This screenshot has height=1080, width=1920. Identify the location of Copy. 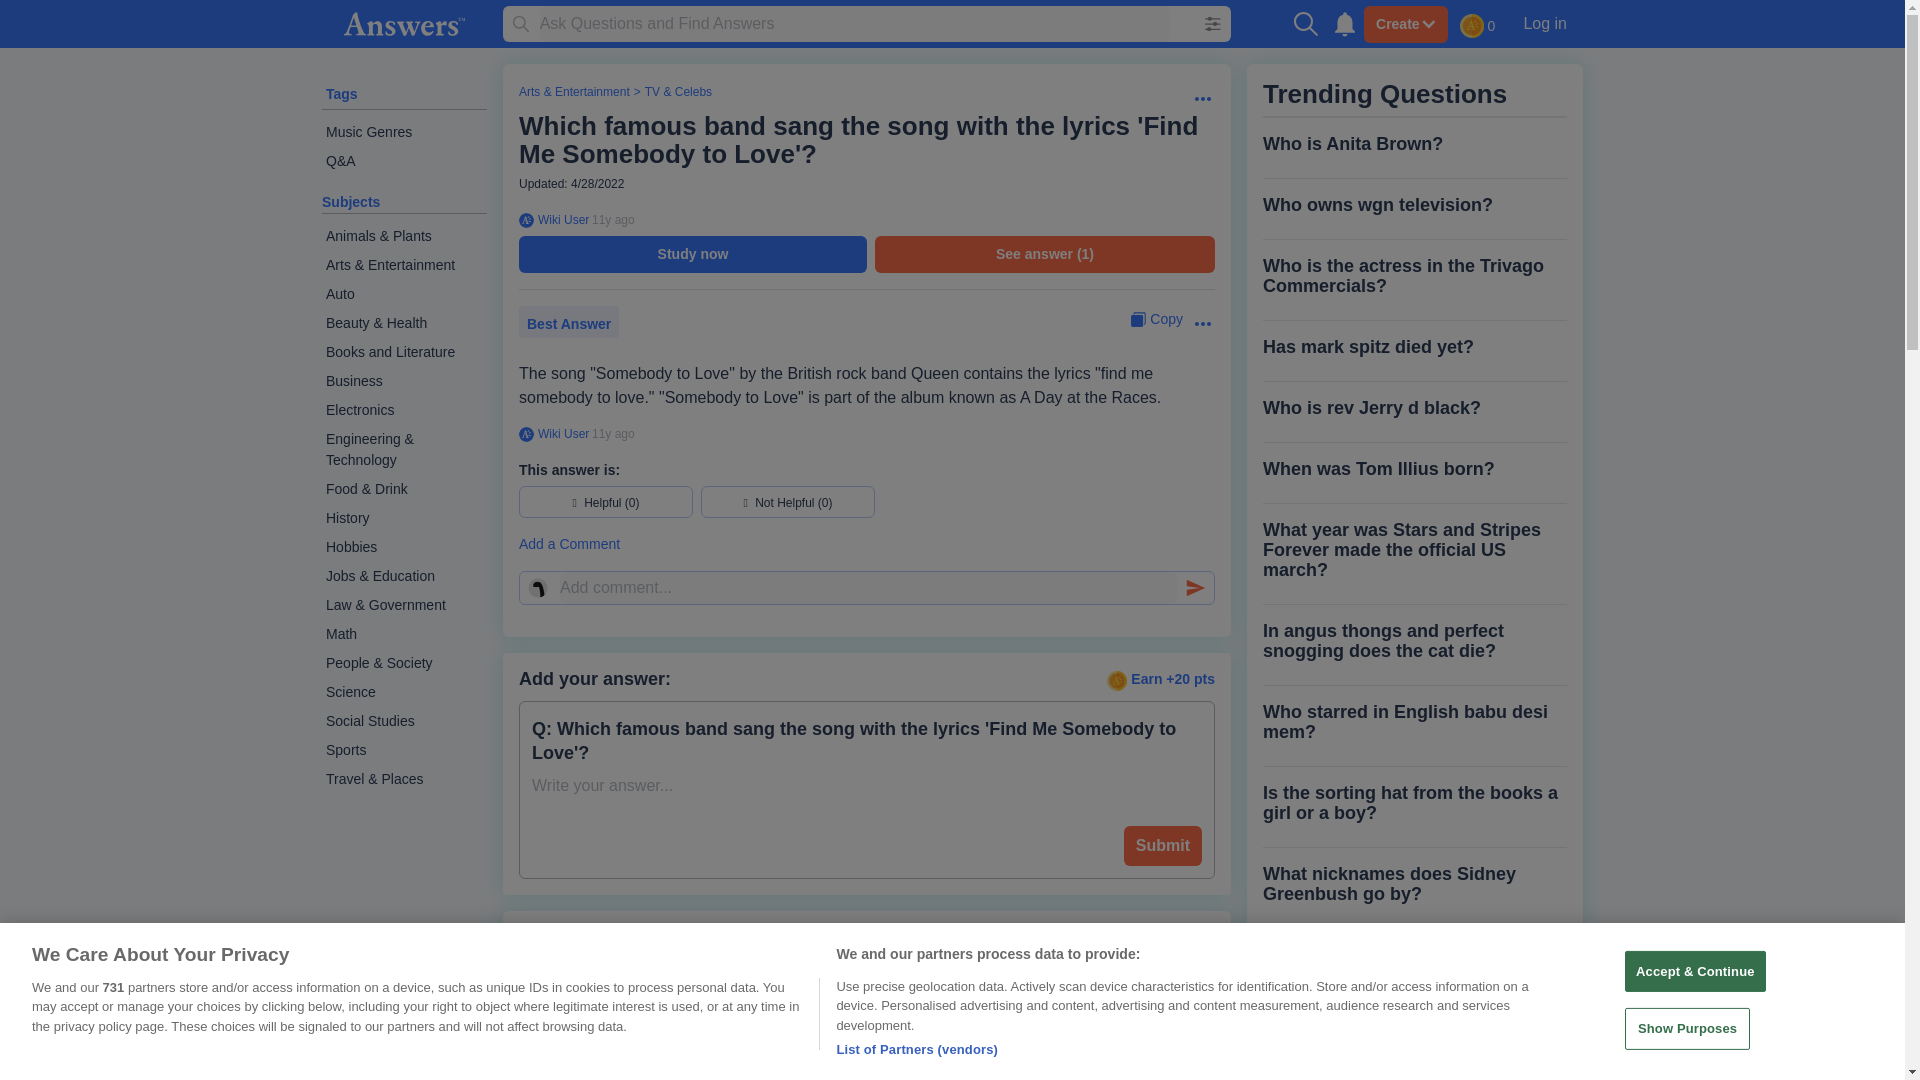
(1156, 319).